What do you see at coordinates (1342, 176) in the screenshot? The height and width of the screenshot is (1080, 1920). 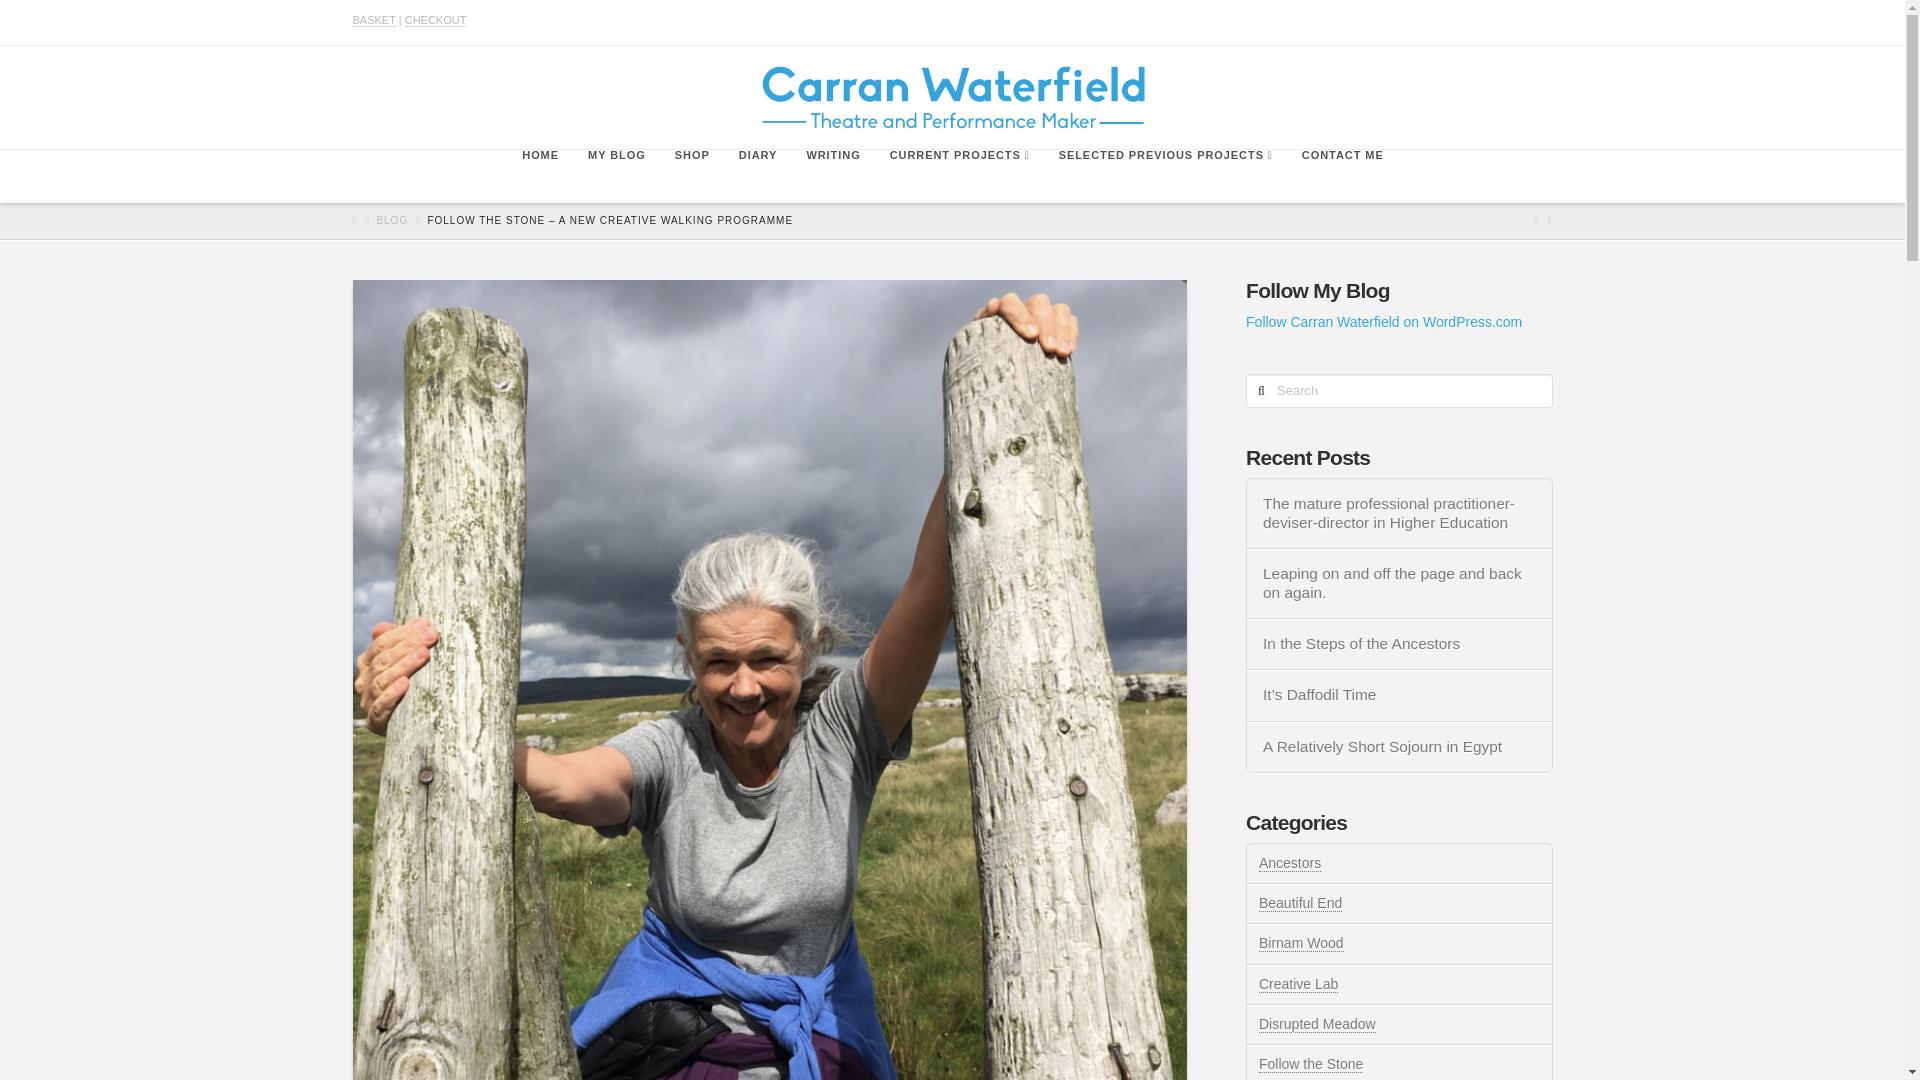 I see `CONTACT ME` at bounding box center [1342, 176].